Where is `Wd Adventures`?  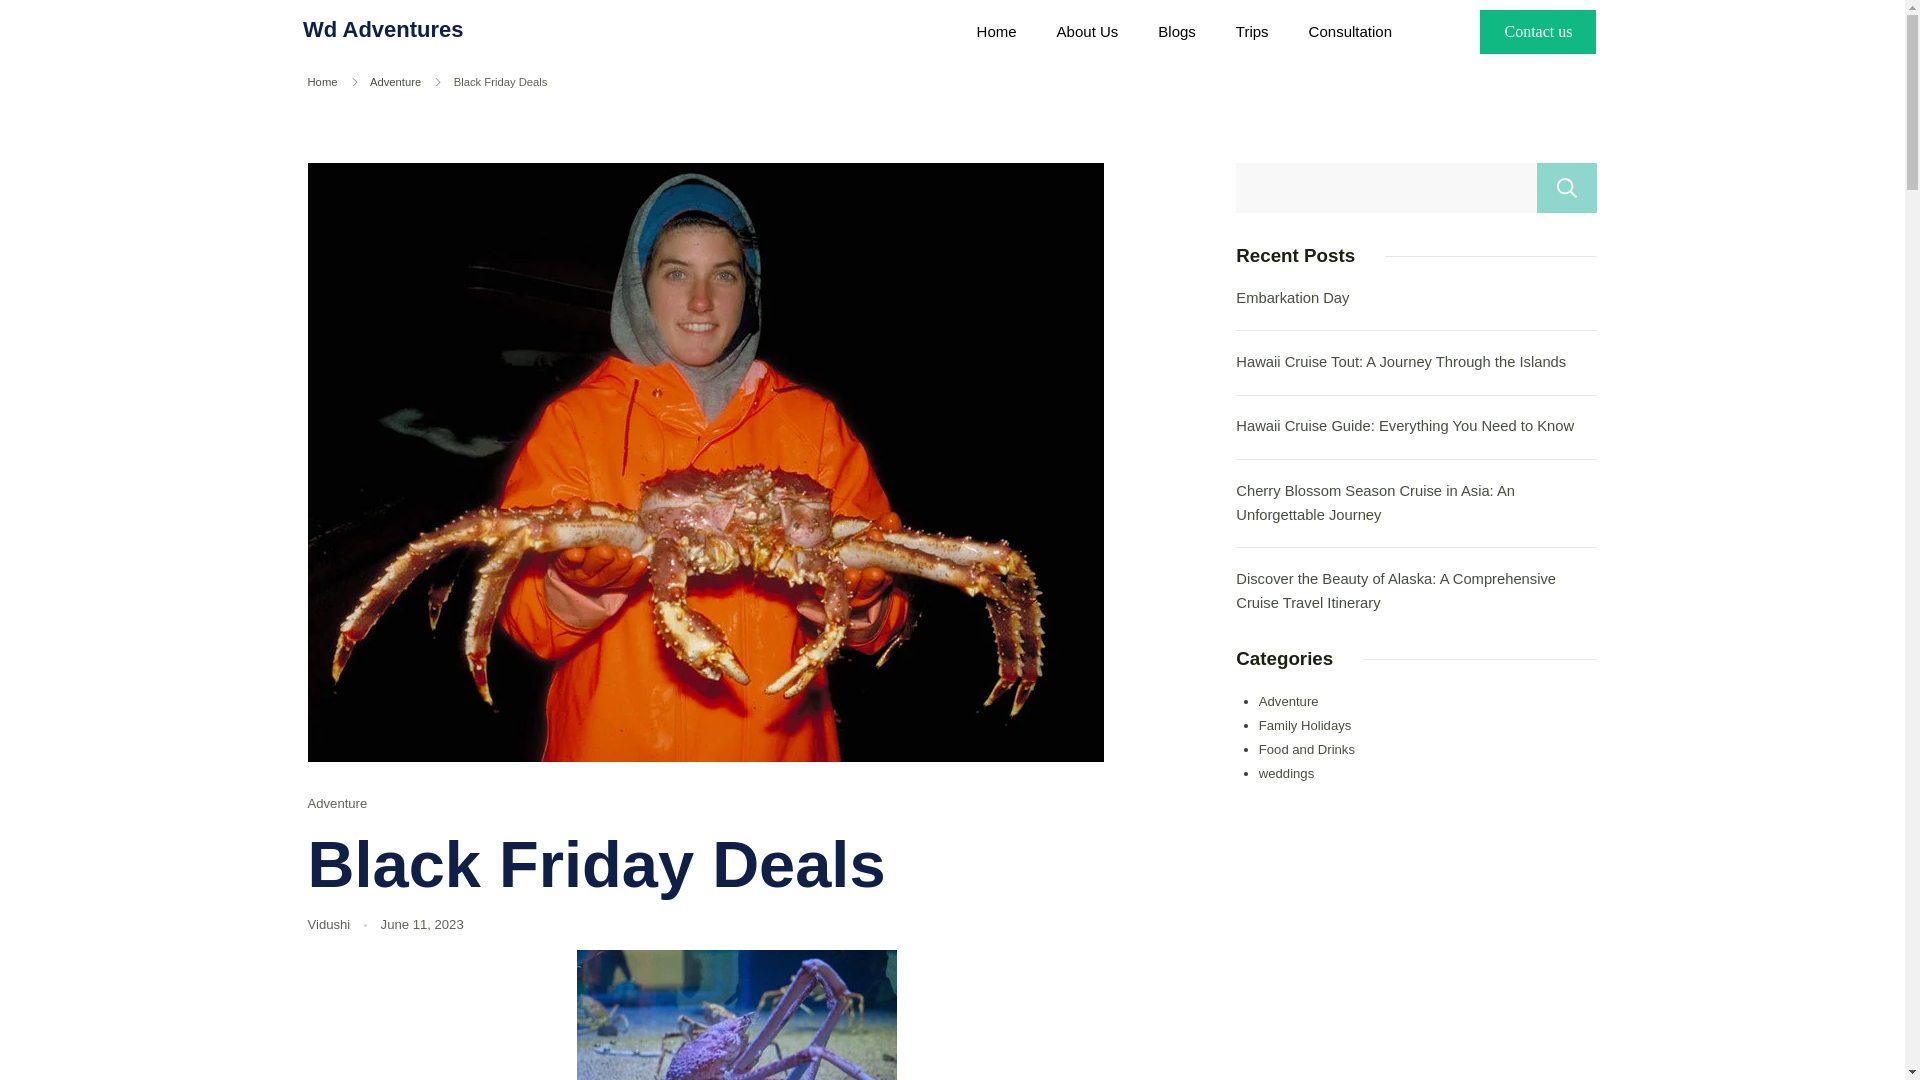
Wd Adventures is located at coordinates (384, 30).